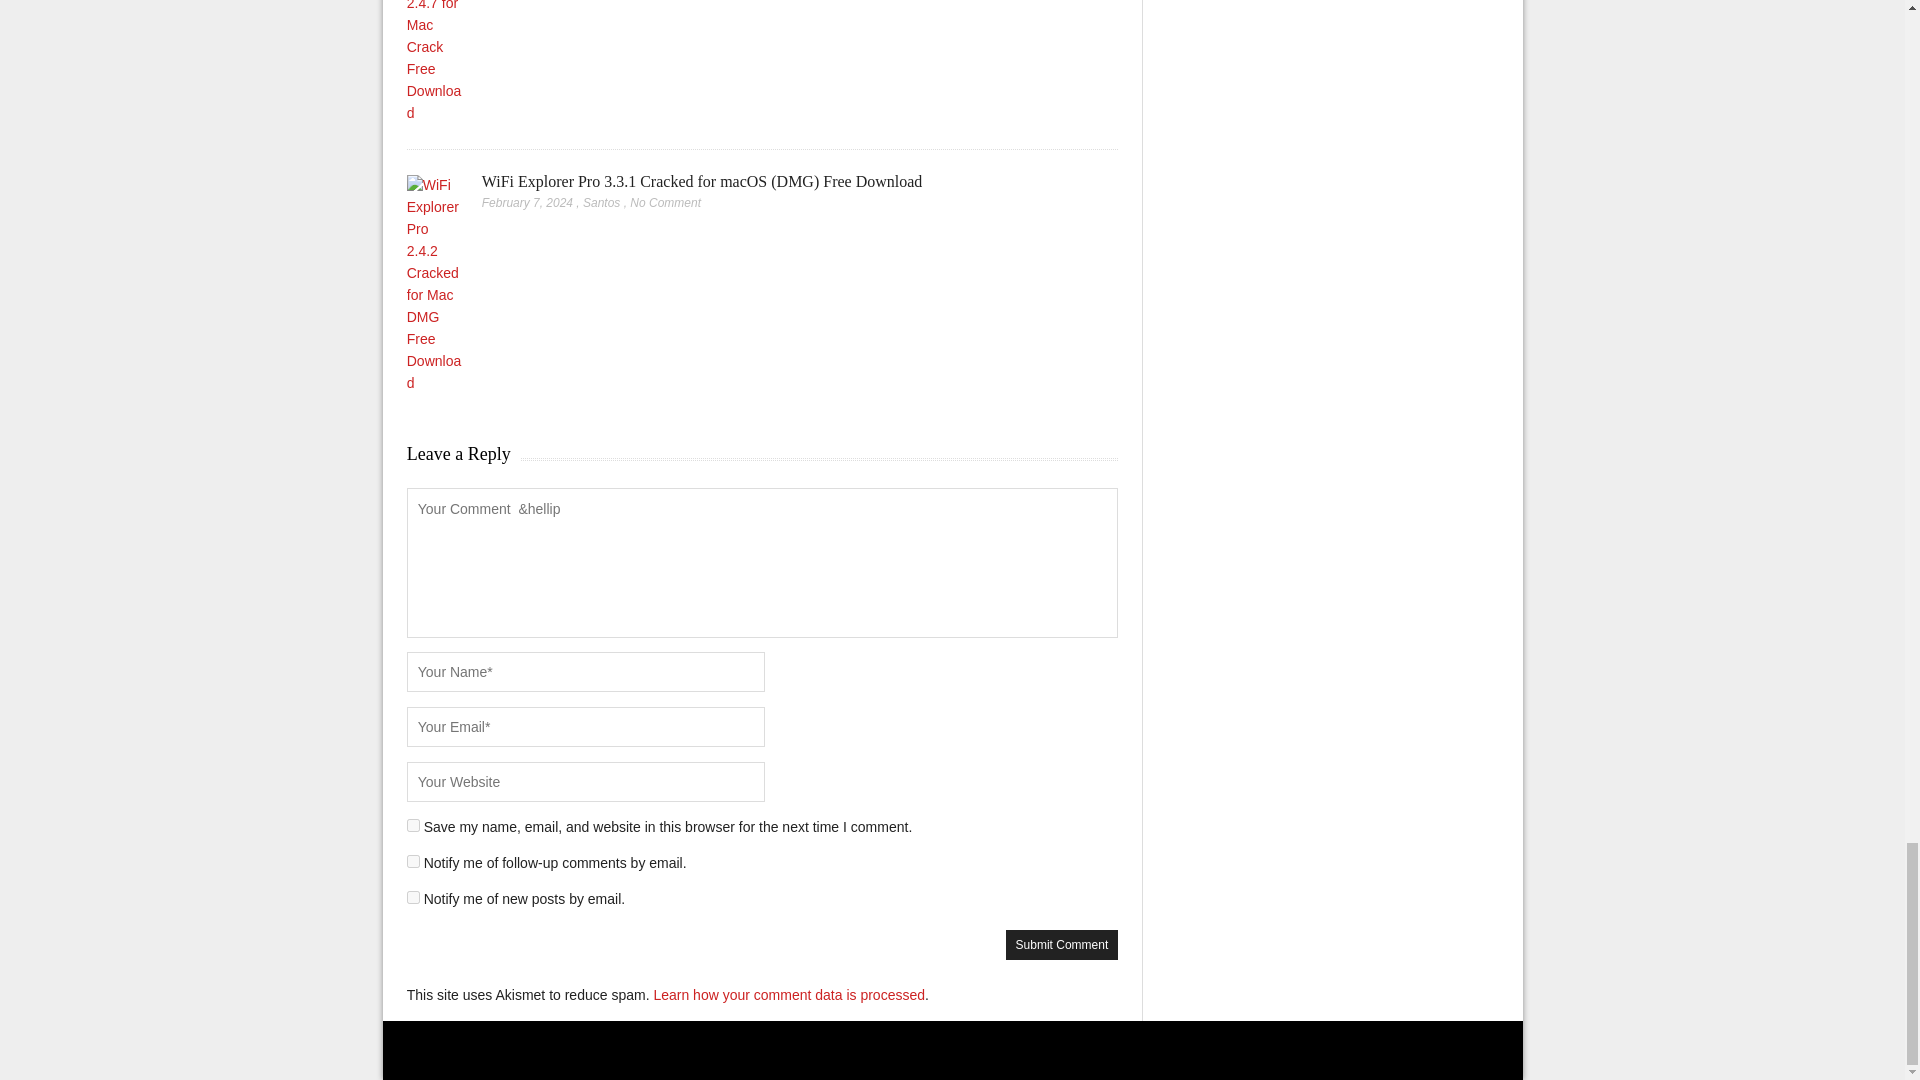  I want to click on subscribe, so click(414, 897).